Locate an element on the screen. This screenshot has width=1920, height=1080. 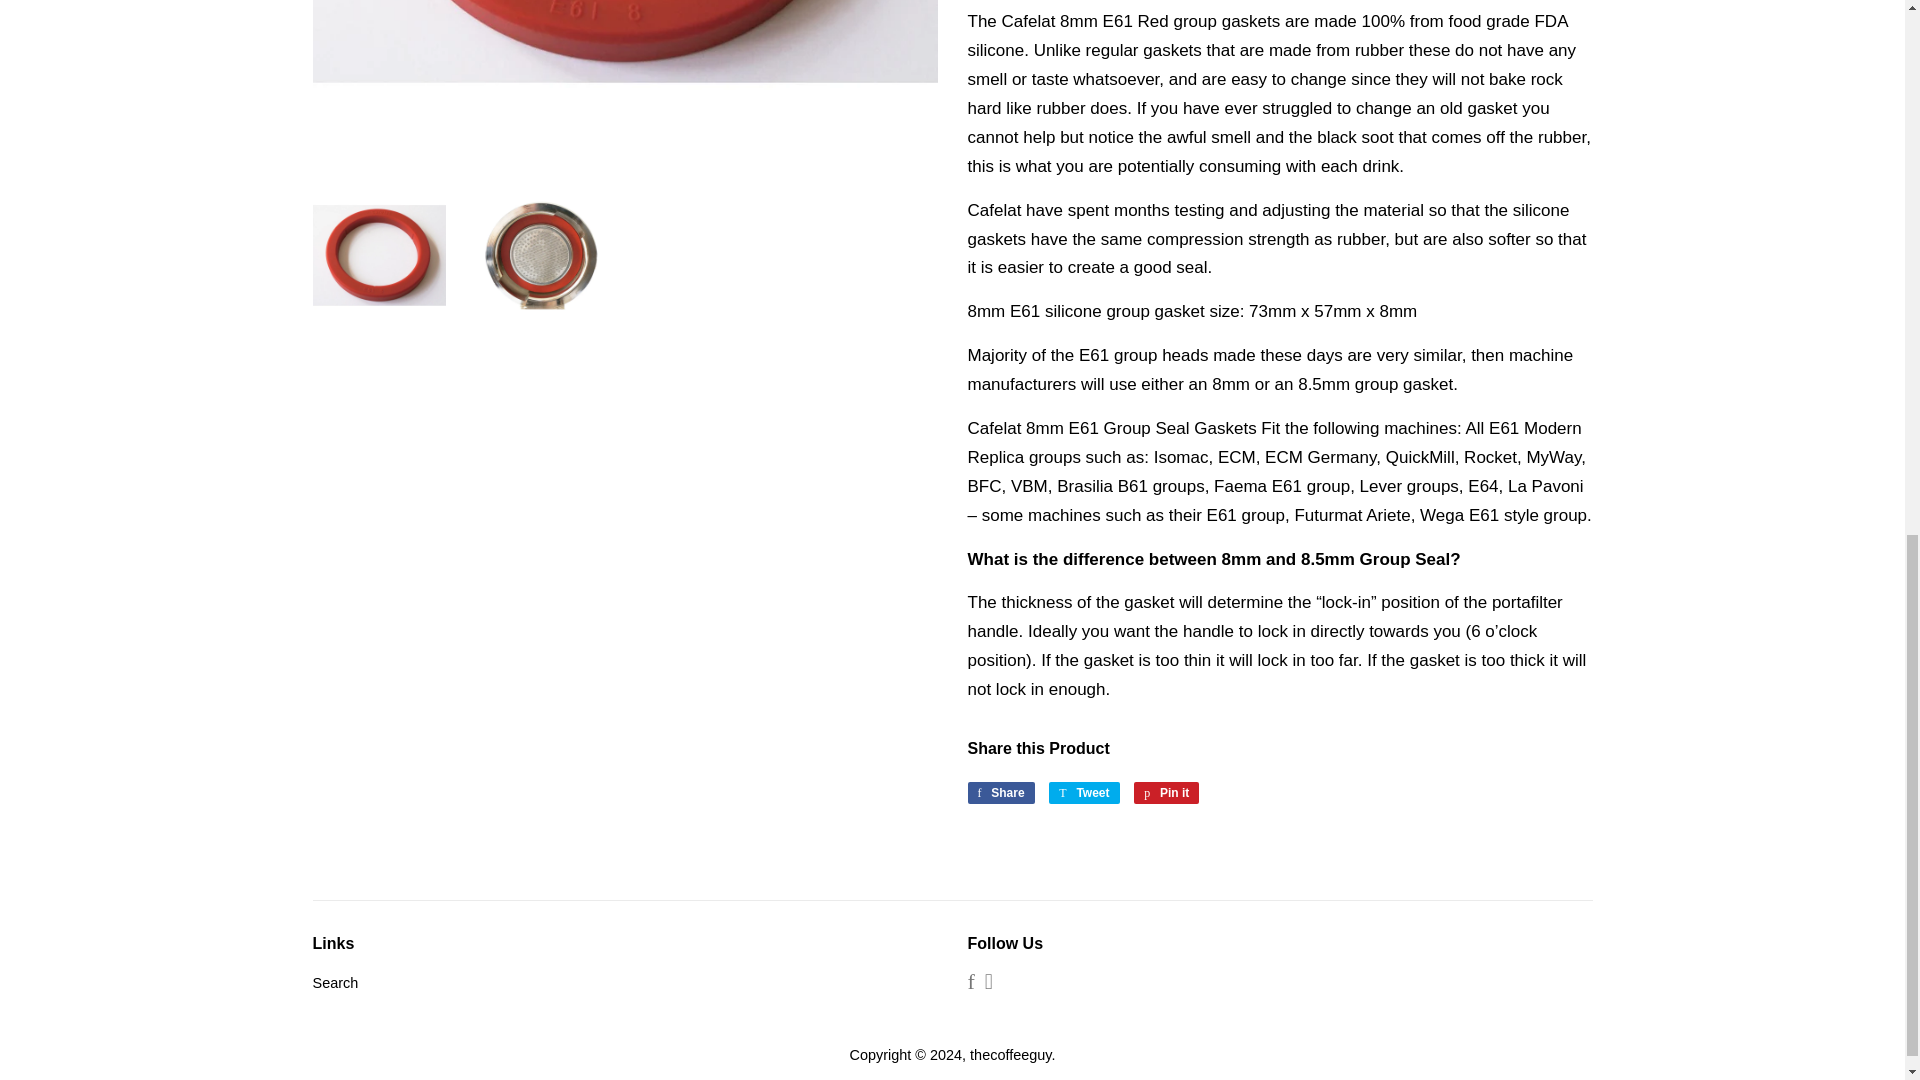
Tweet on Twitter is located at coordinates (1084, 792).